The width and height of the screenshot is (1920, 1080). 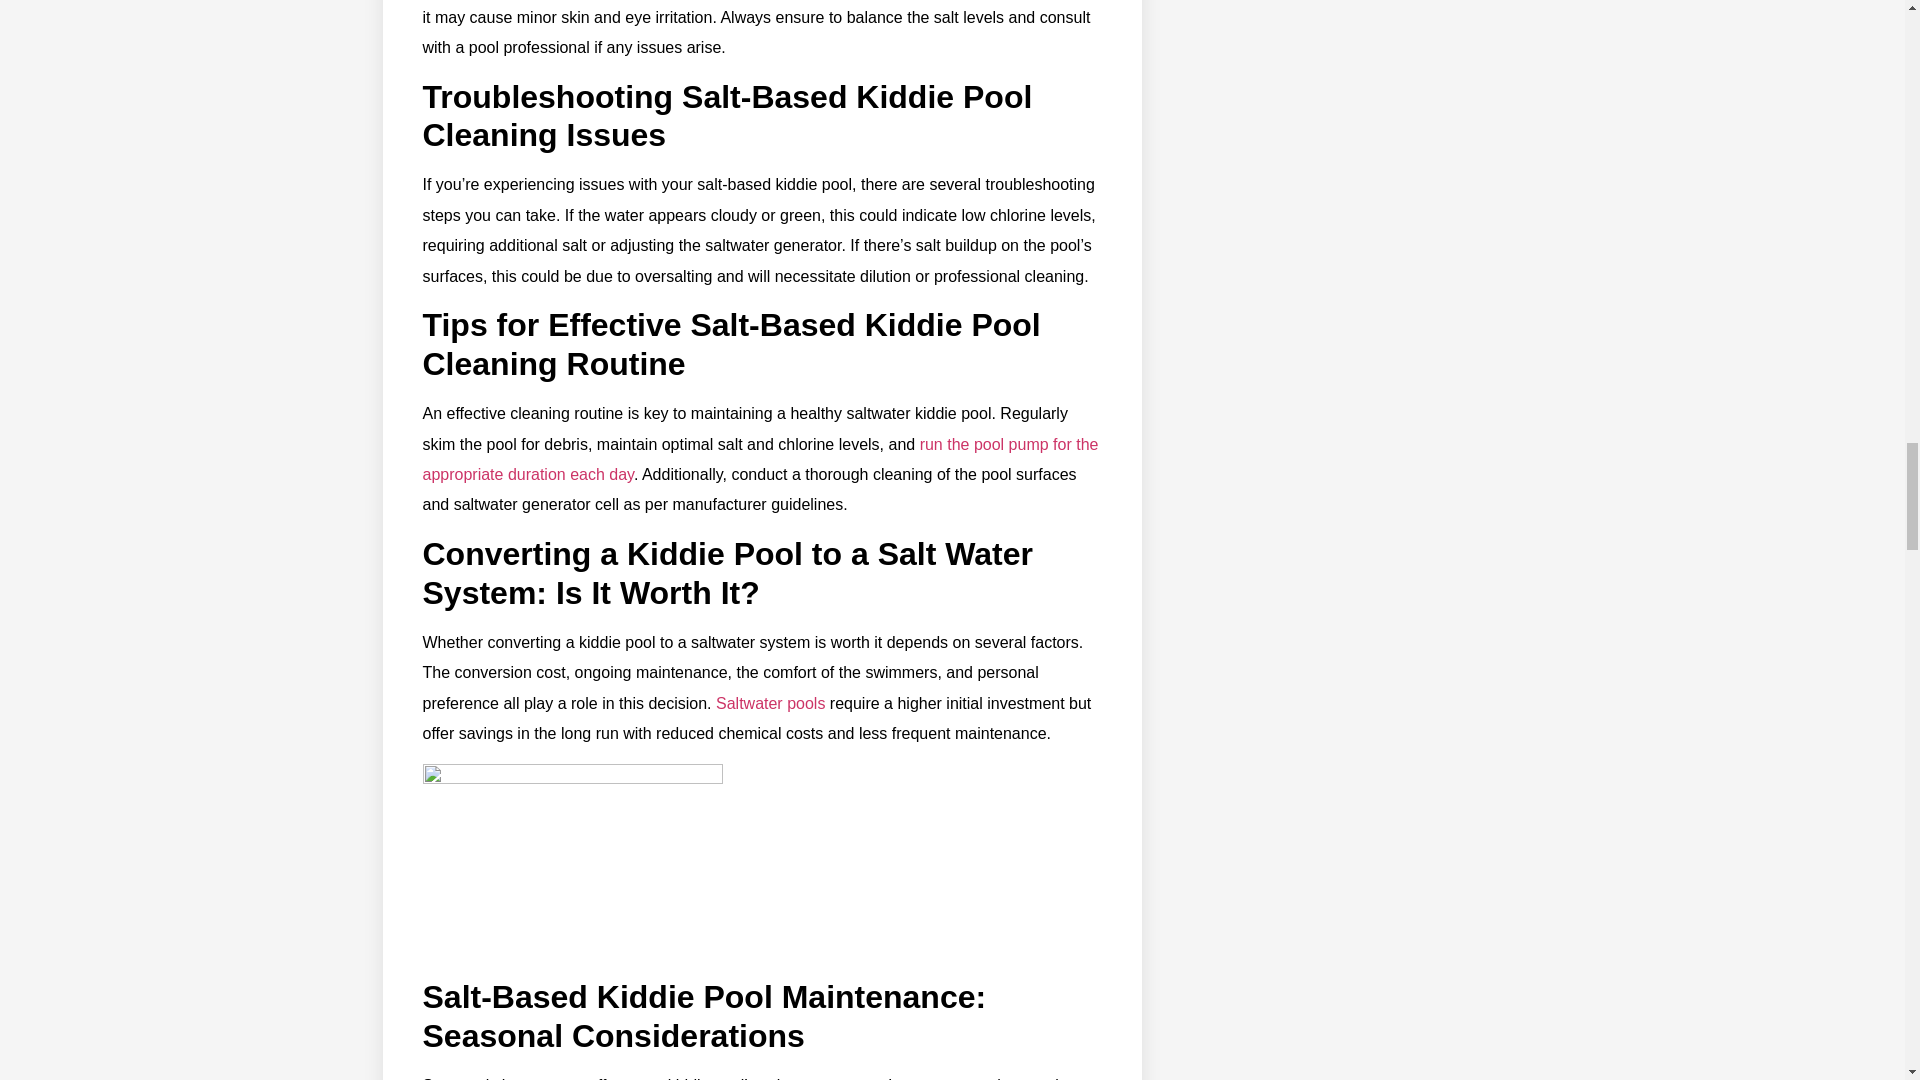 I want to click on Saltwater pools, so click(x=770, y=703).